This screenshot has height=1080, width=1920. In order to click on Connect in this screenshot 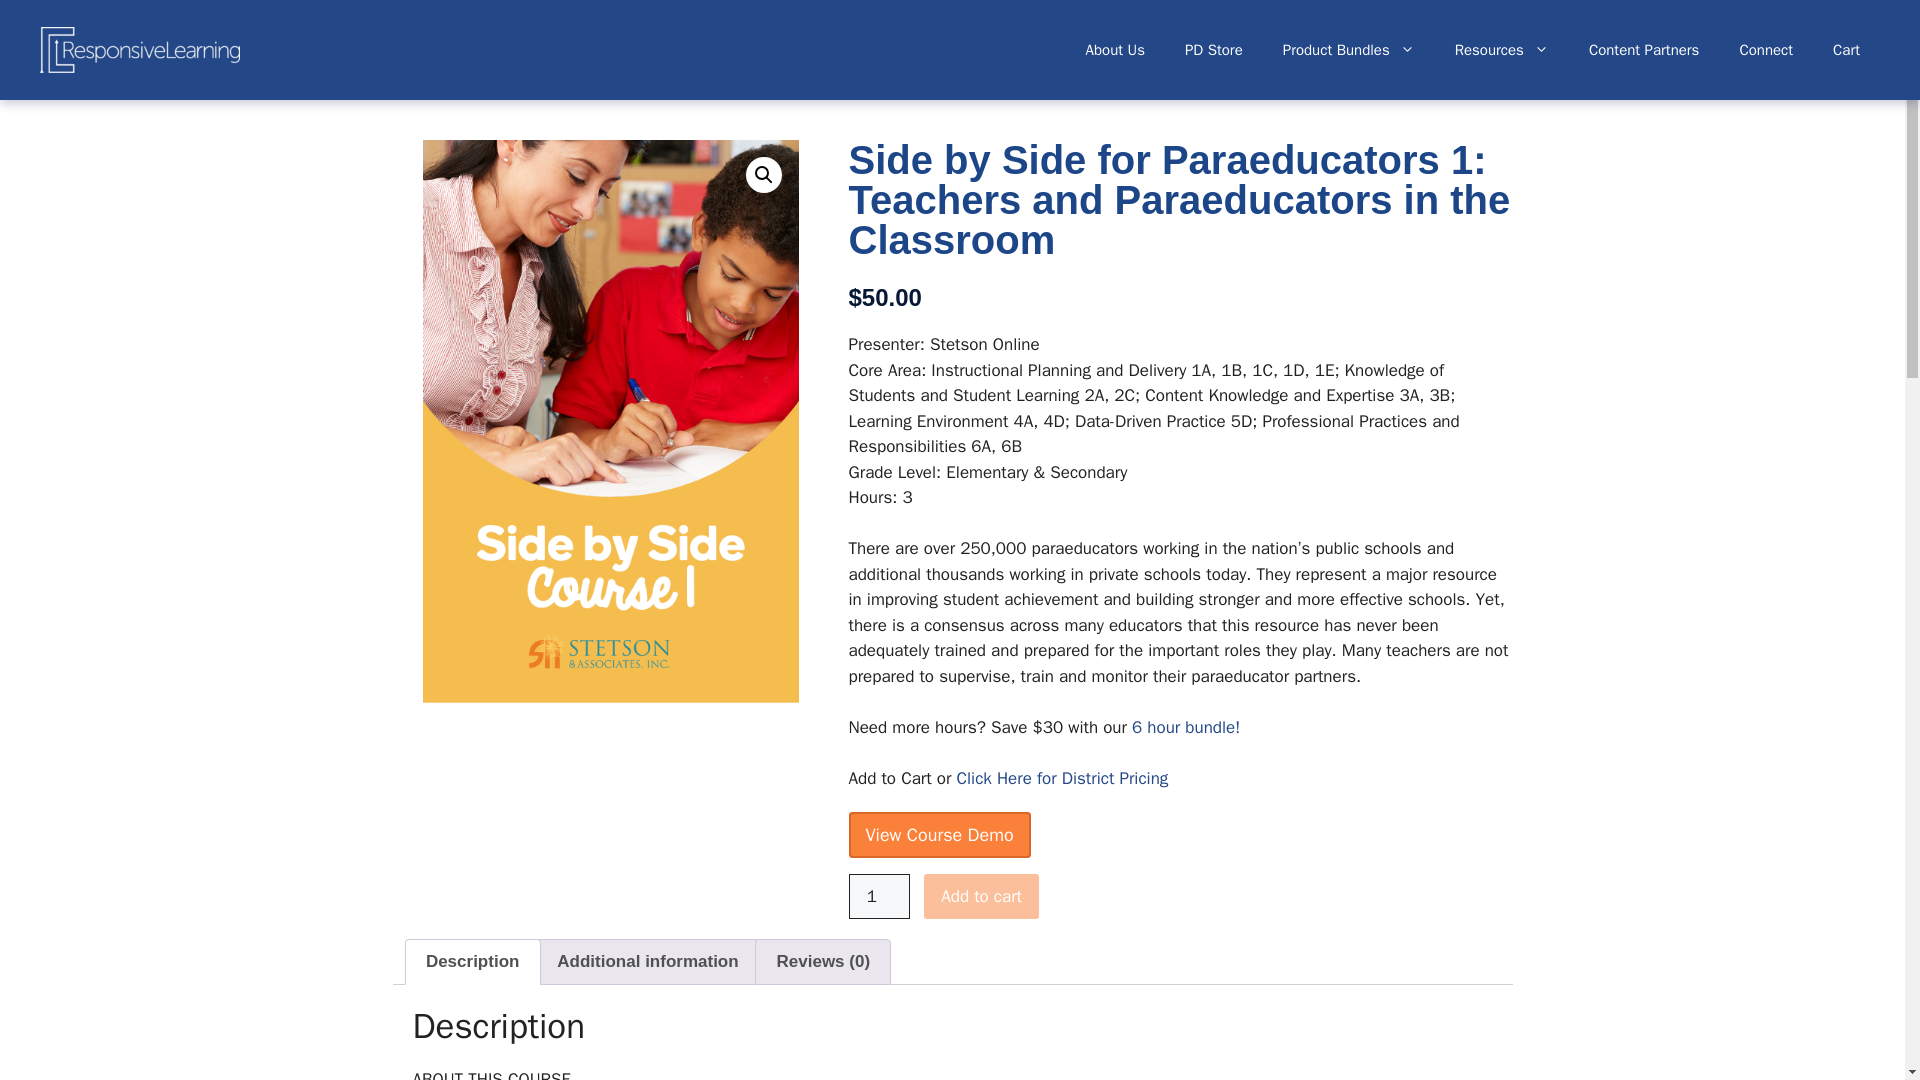, I will do `click(1765, 50)`.